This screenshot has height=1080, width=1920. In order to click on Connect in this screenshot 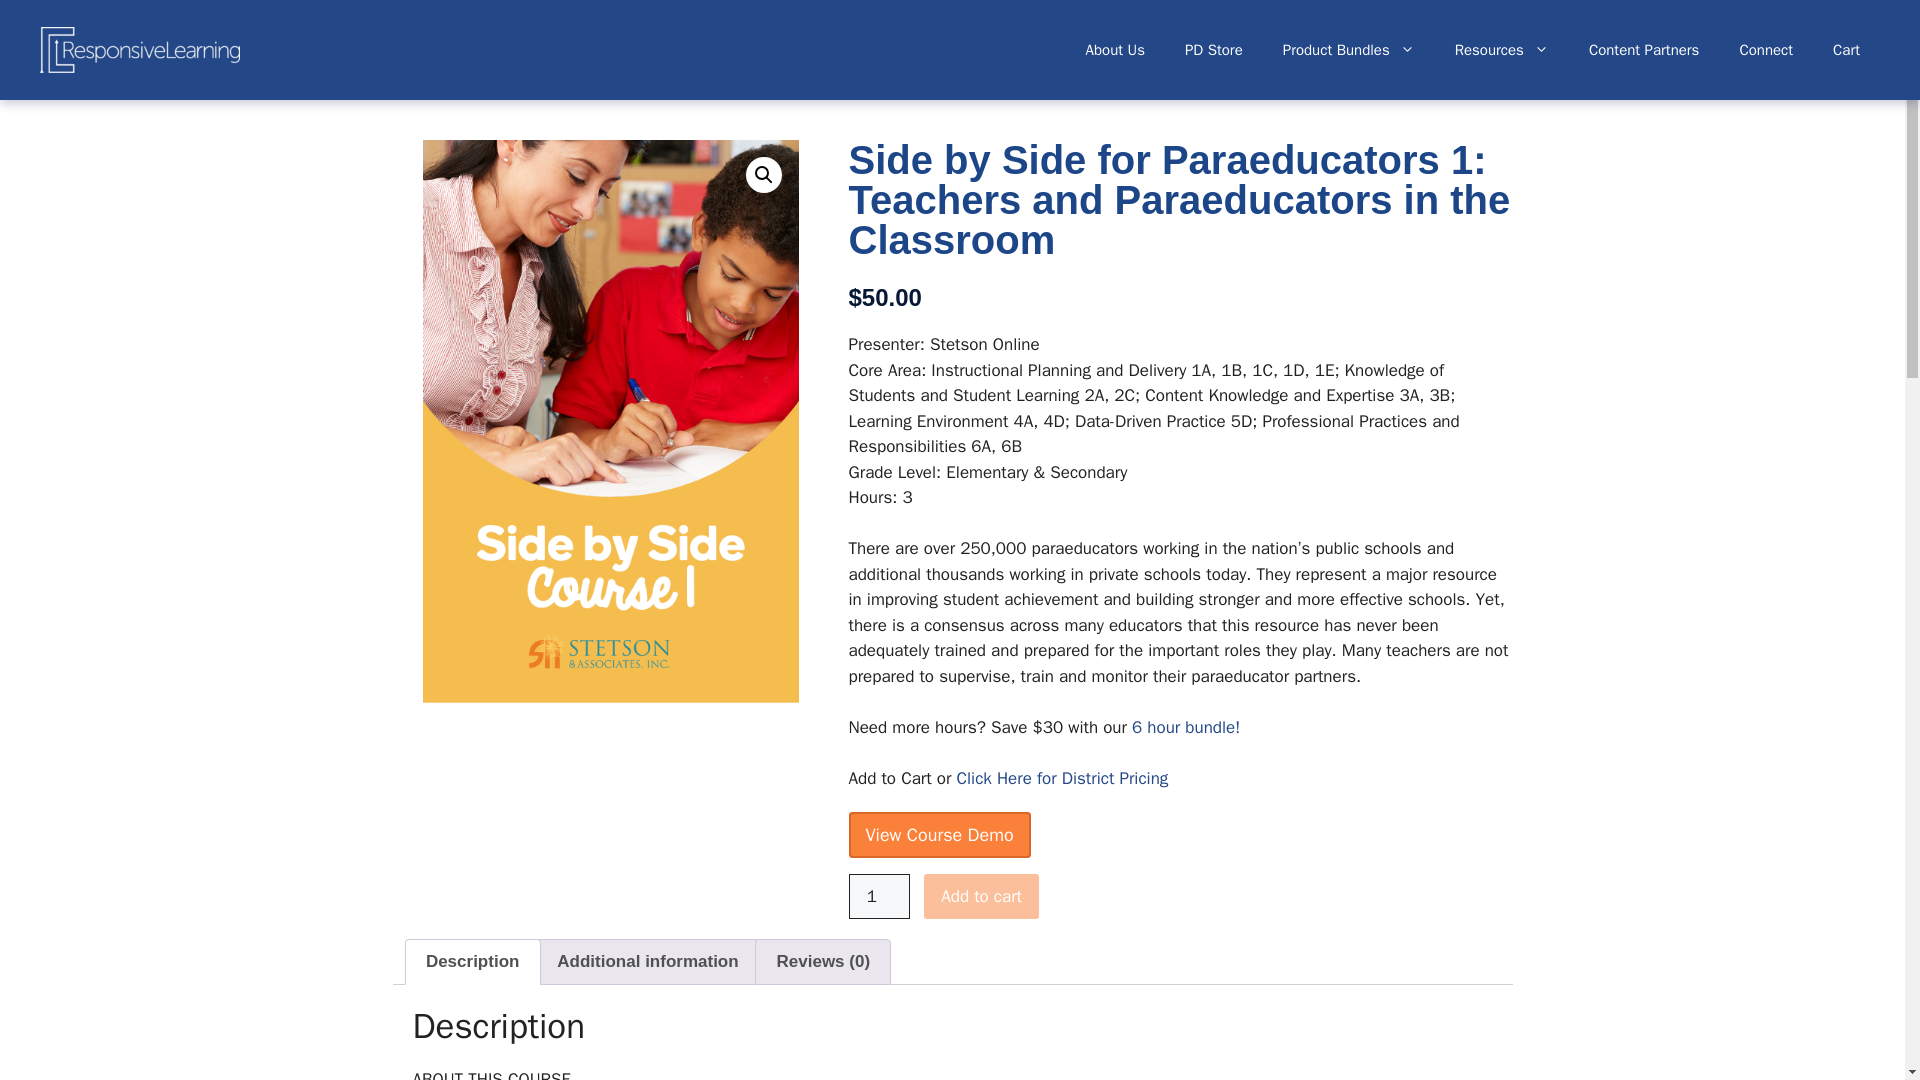, I will do `click(1765, 50)`.